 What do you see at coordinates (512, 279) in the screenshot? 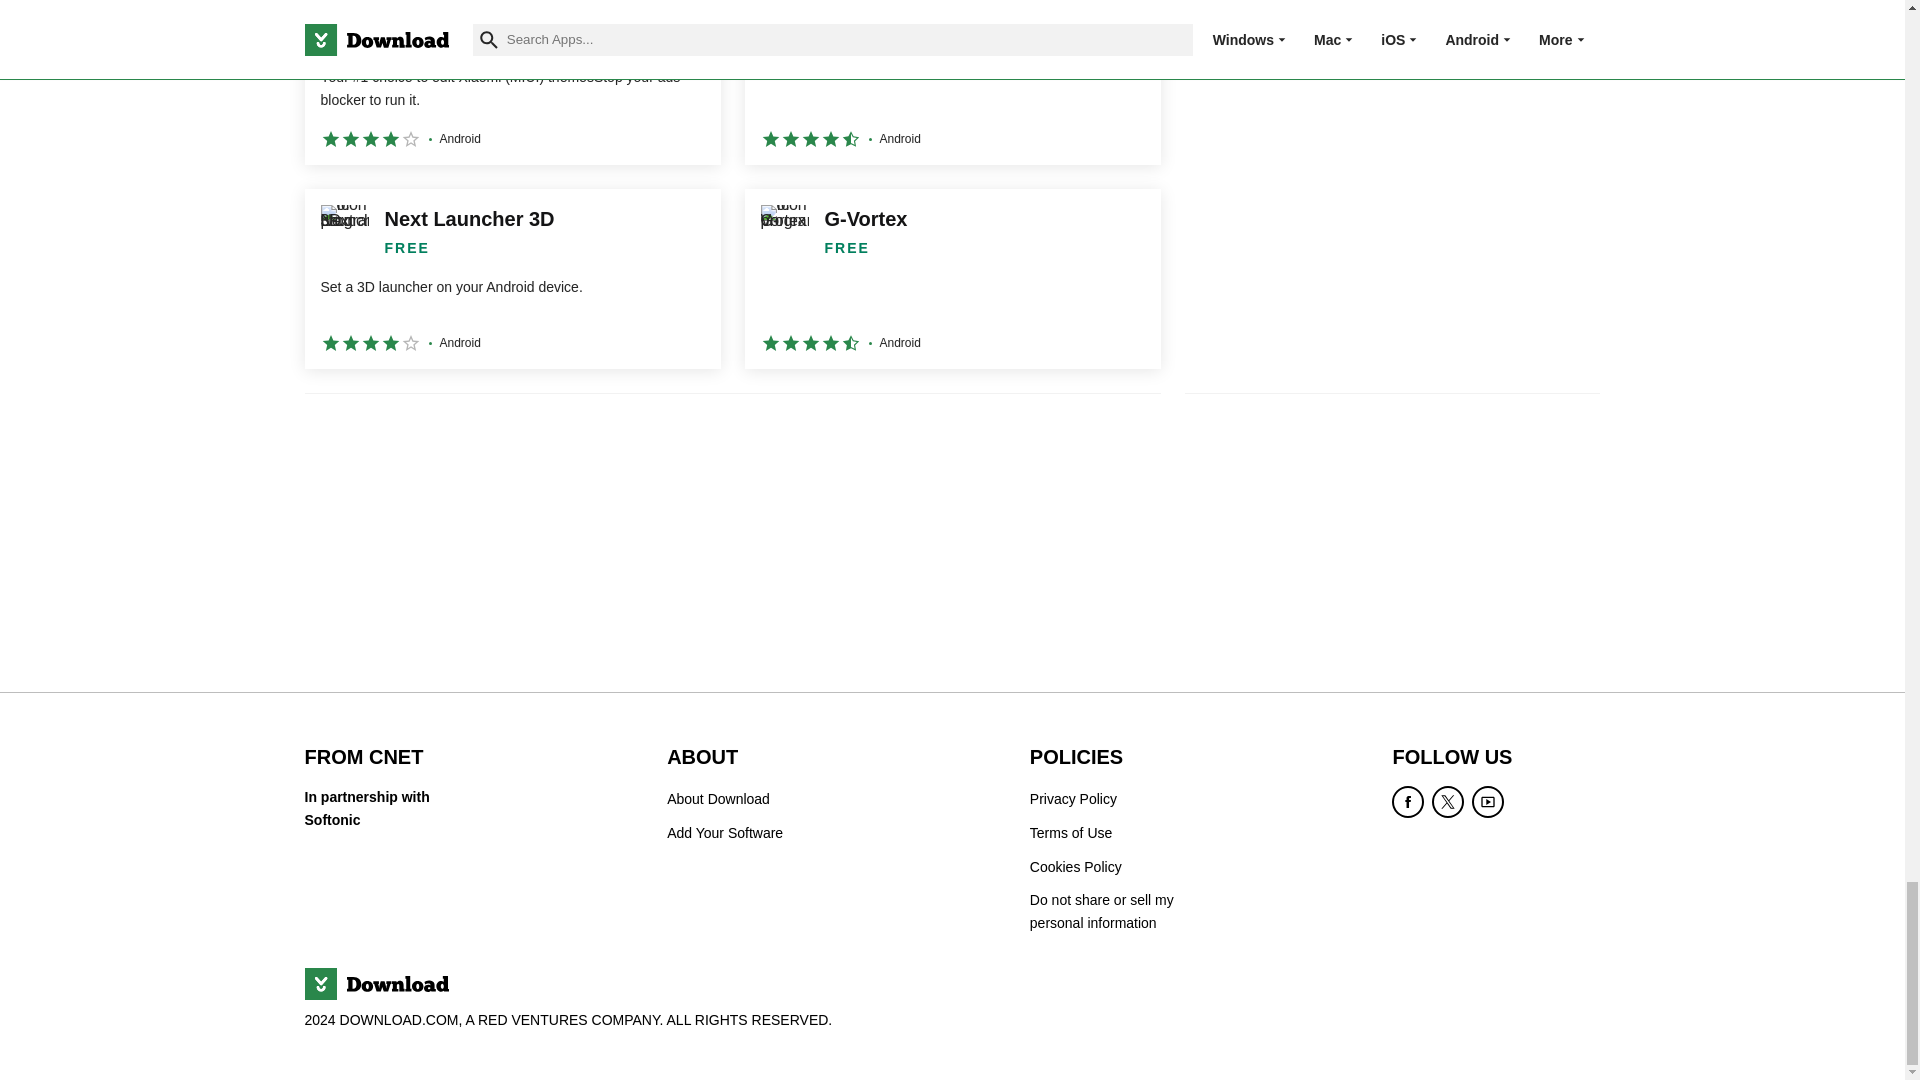
I see `Next Launcher 3D` at bounding box center [512, 279].